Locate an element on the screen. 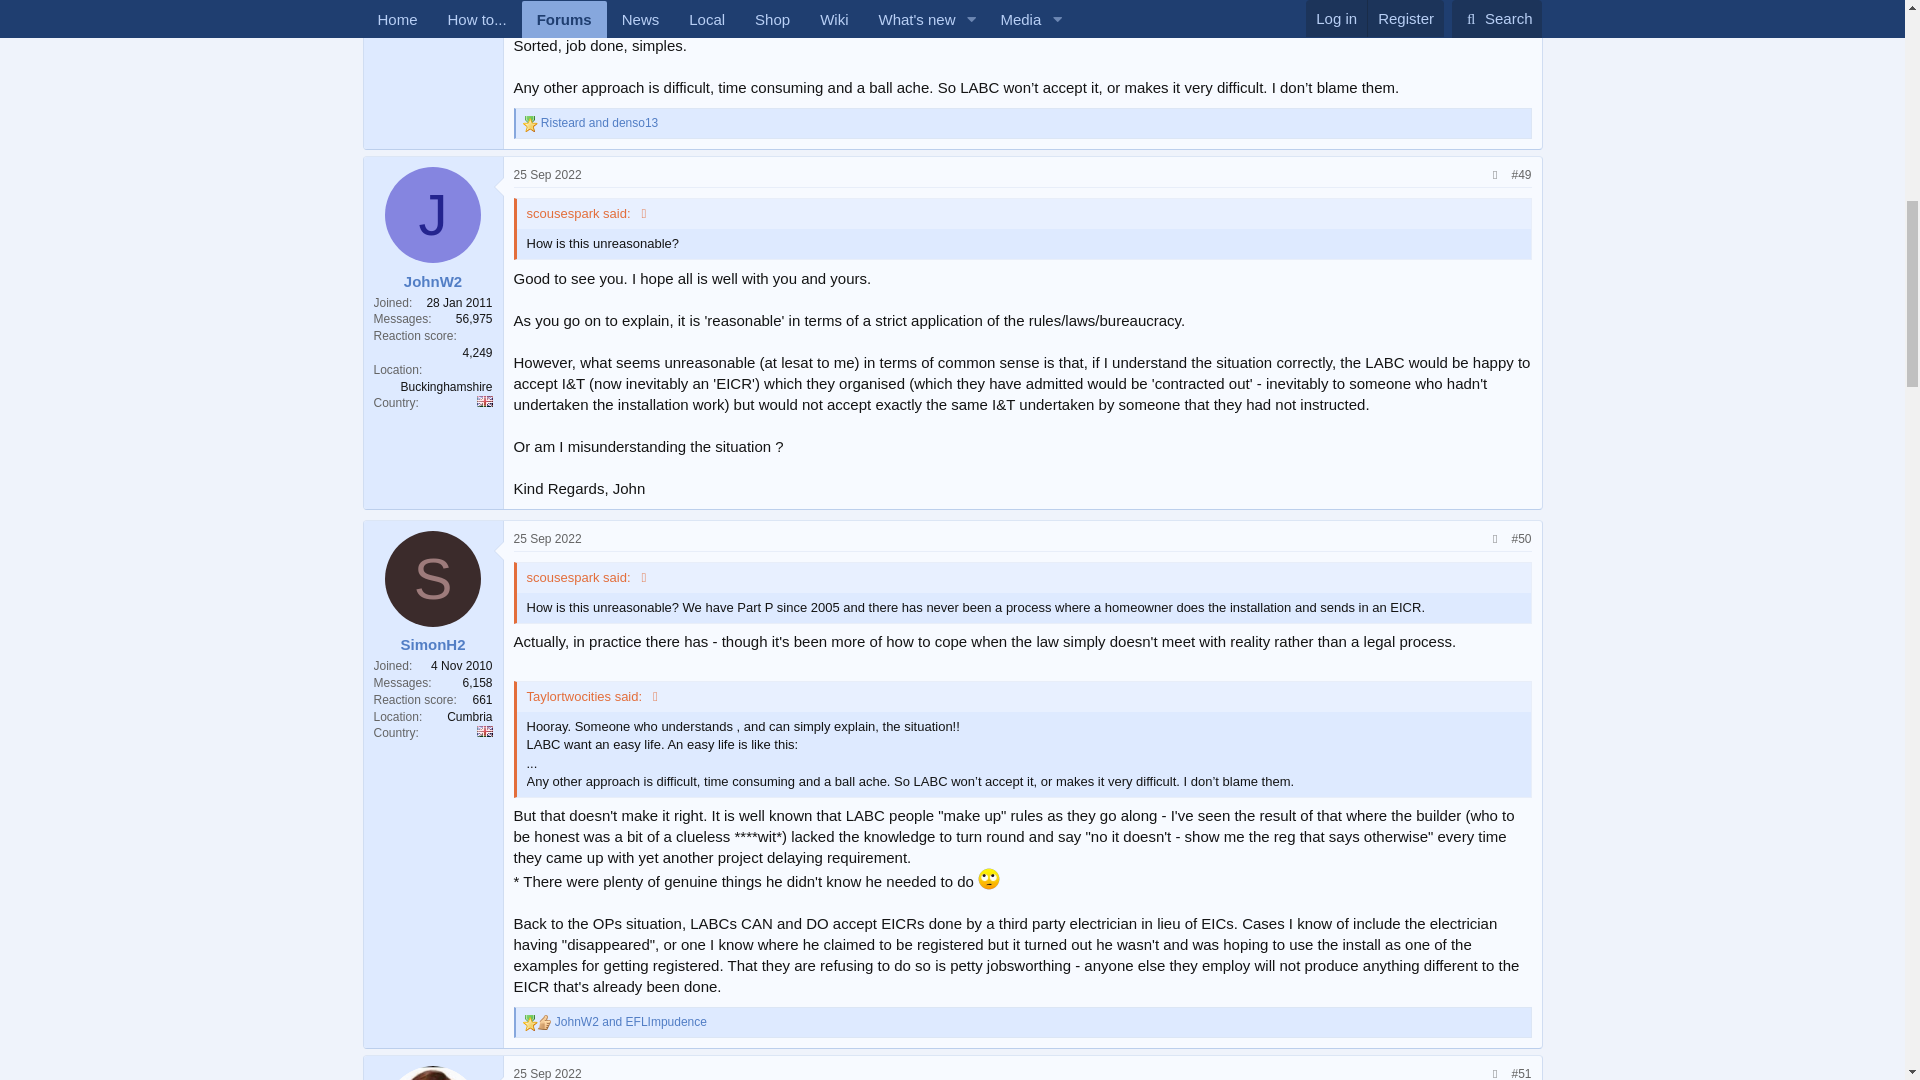 Image resolution: width=1920 pixels, height=1080 pixels. 25 Sep 2022 at 6:39 PM is located at coordinates (548, 539).